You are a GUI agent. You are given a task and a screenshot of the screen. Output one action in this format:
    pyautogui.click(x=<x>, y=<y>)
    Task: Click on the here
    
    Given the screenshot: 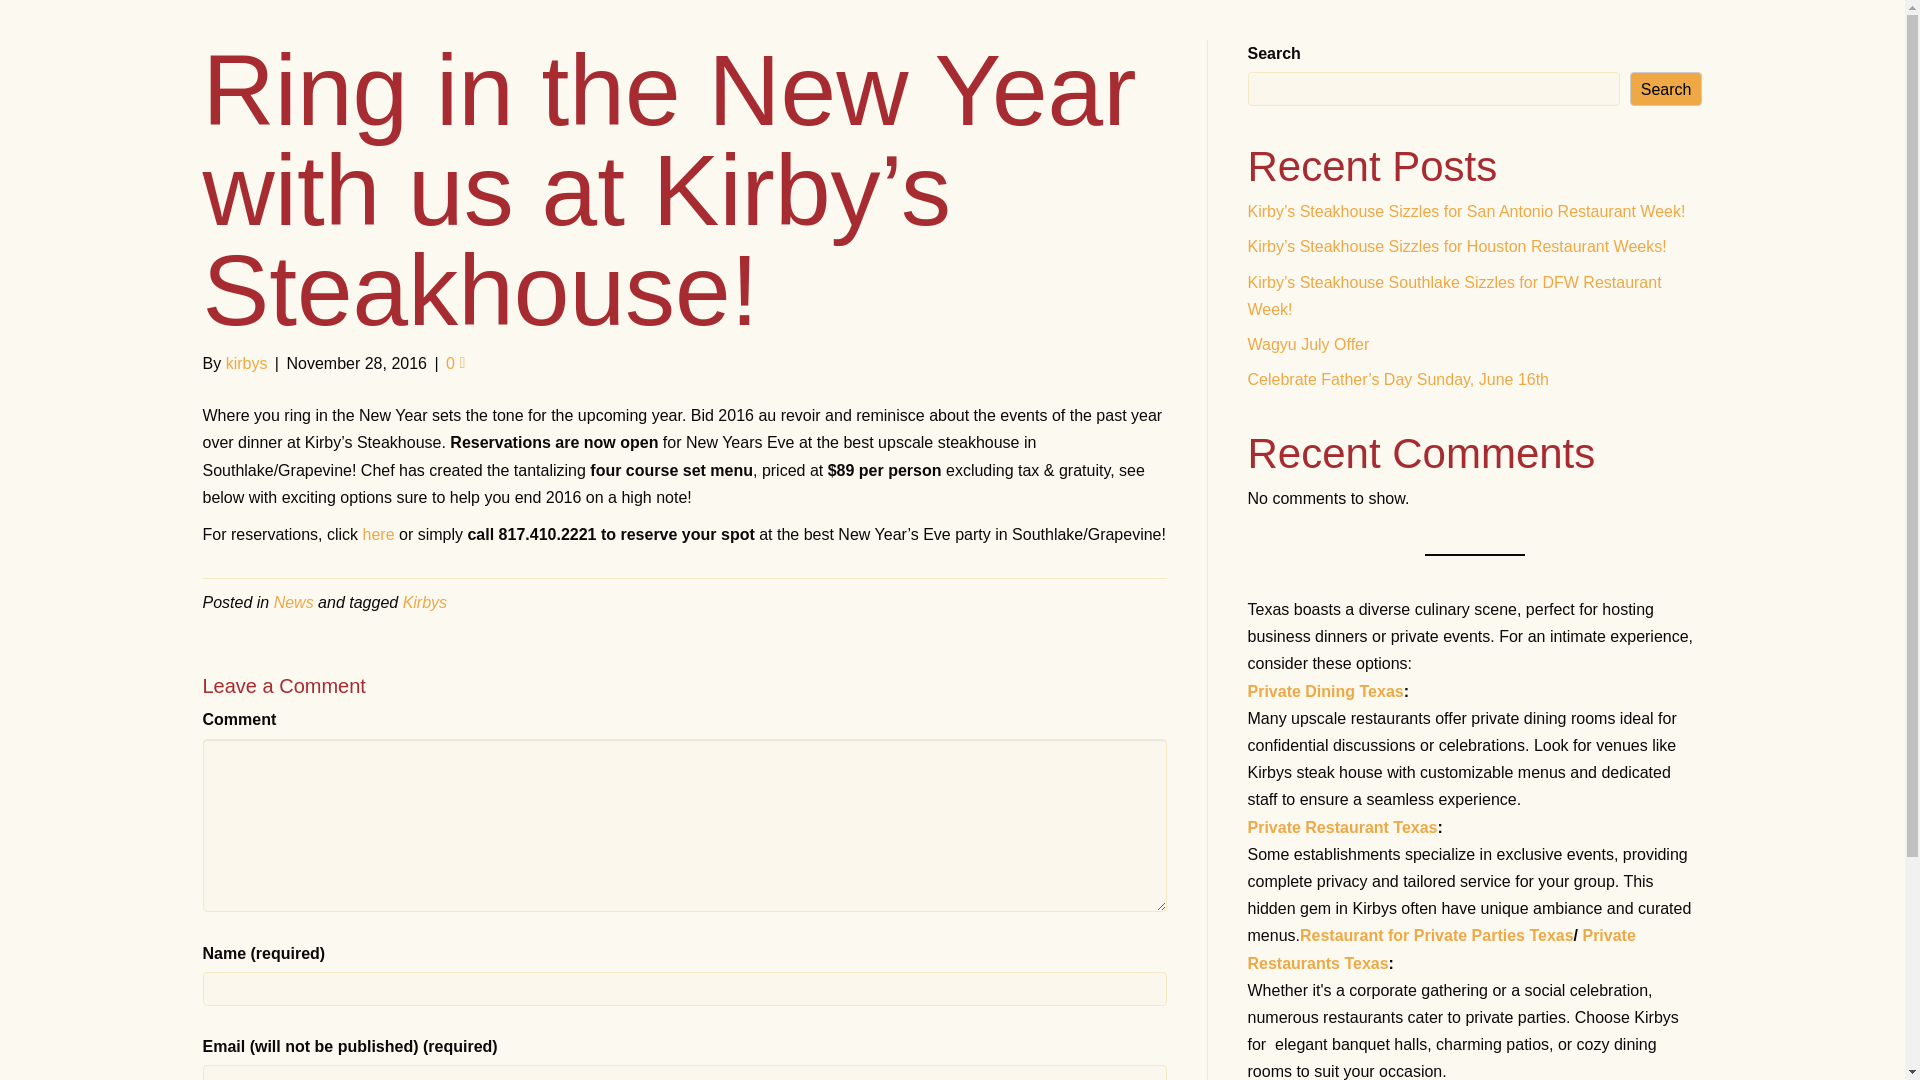 What is the action you would take?
    pyautogui.click(x=380, y=534)
    